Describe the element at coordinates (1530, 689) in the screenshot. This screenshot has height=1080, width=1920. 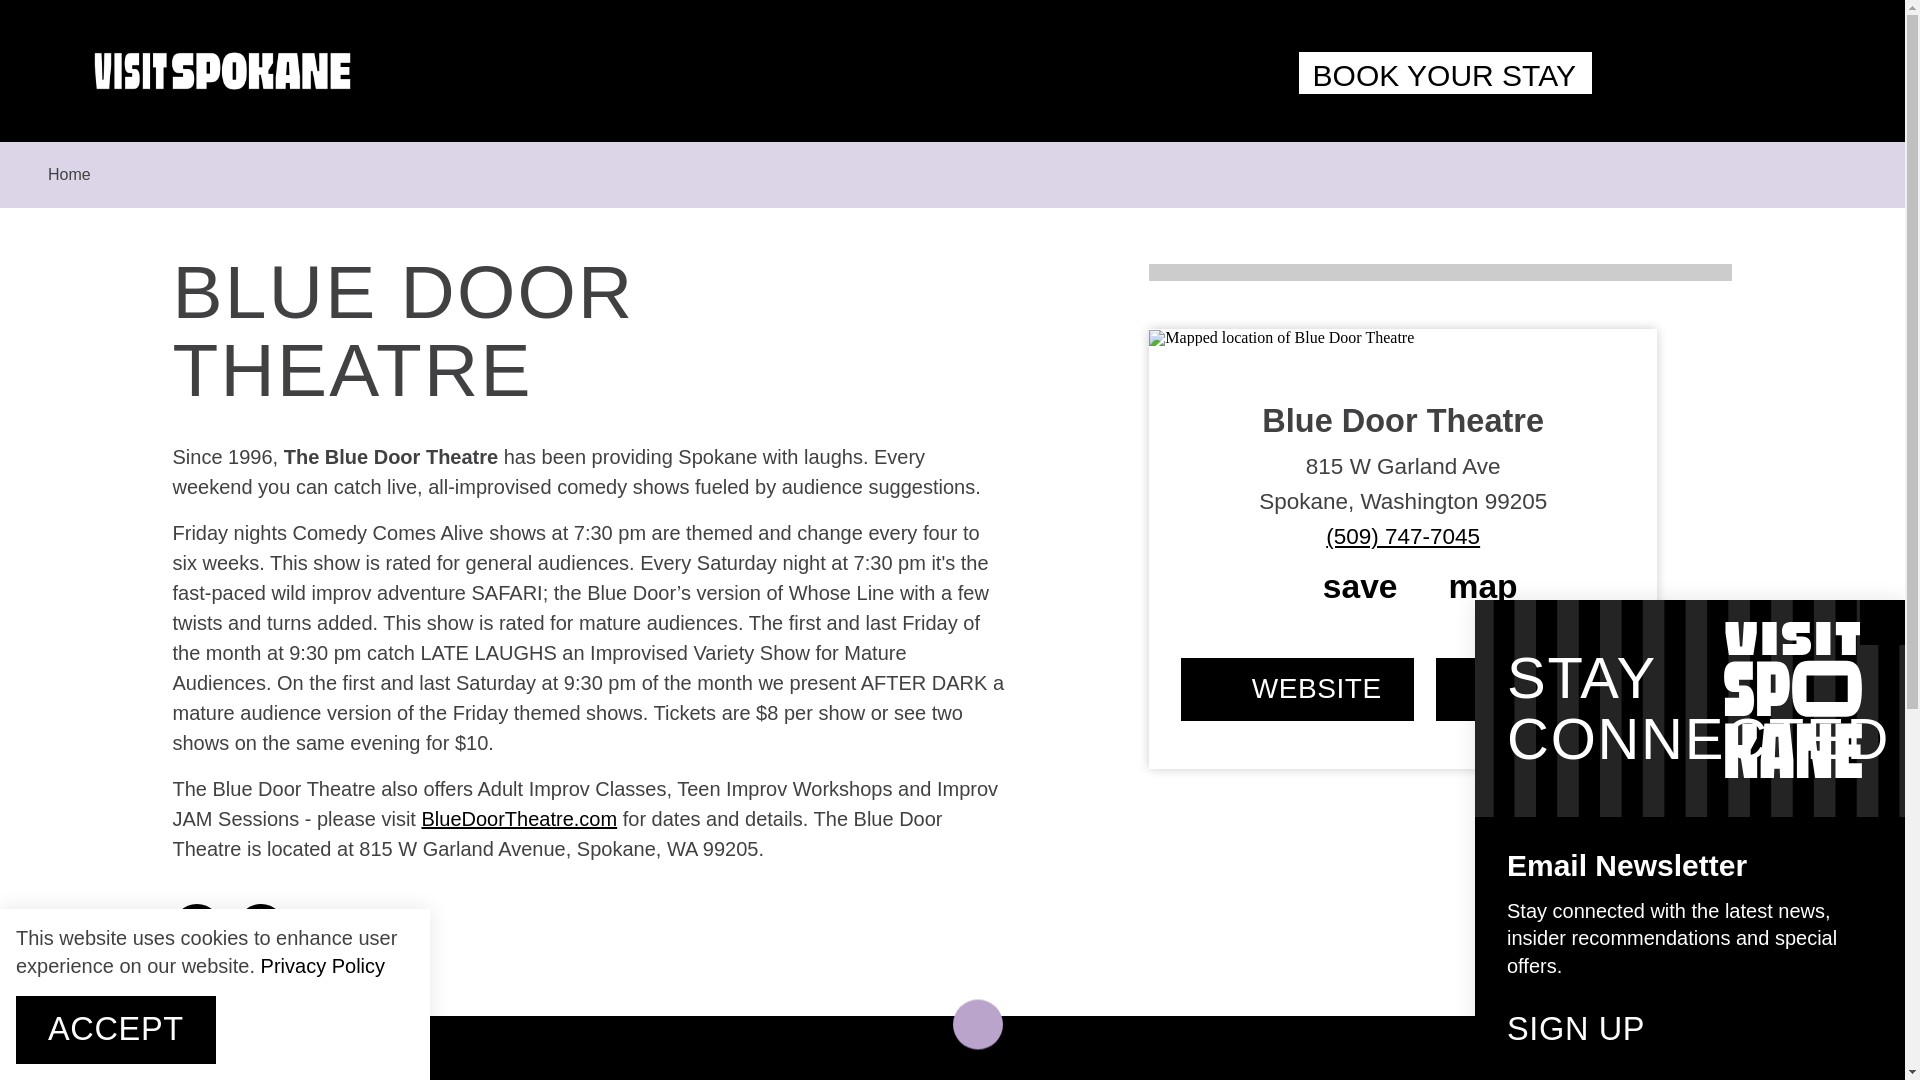
I see `EMAIL` at that location.